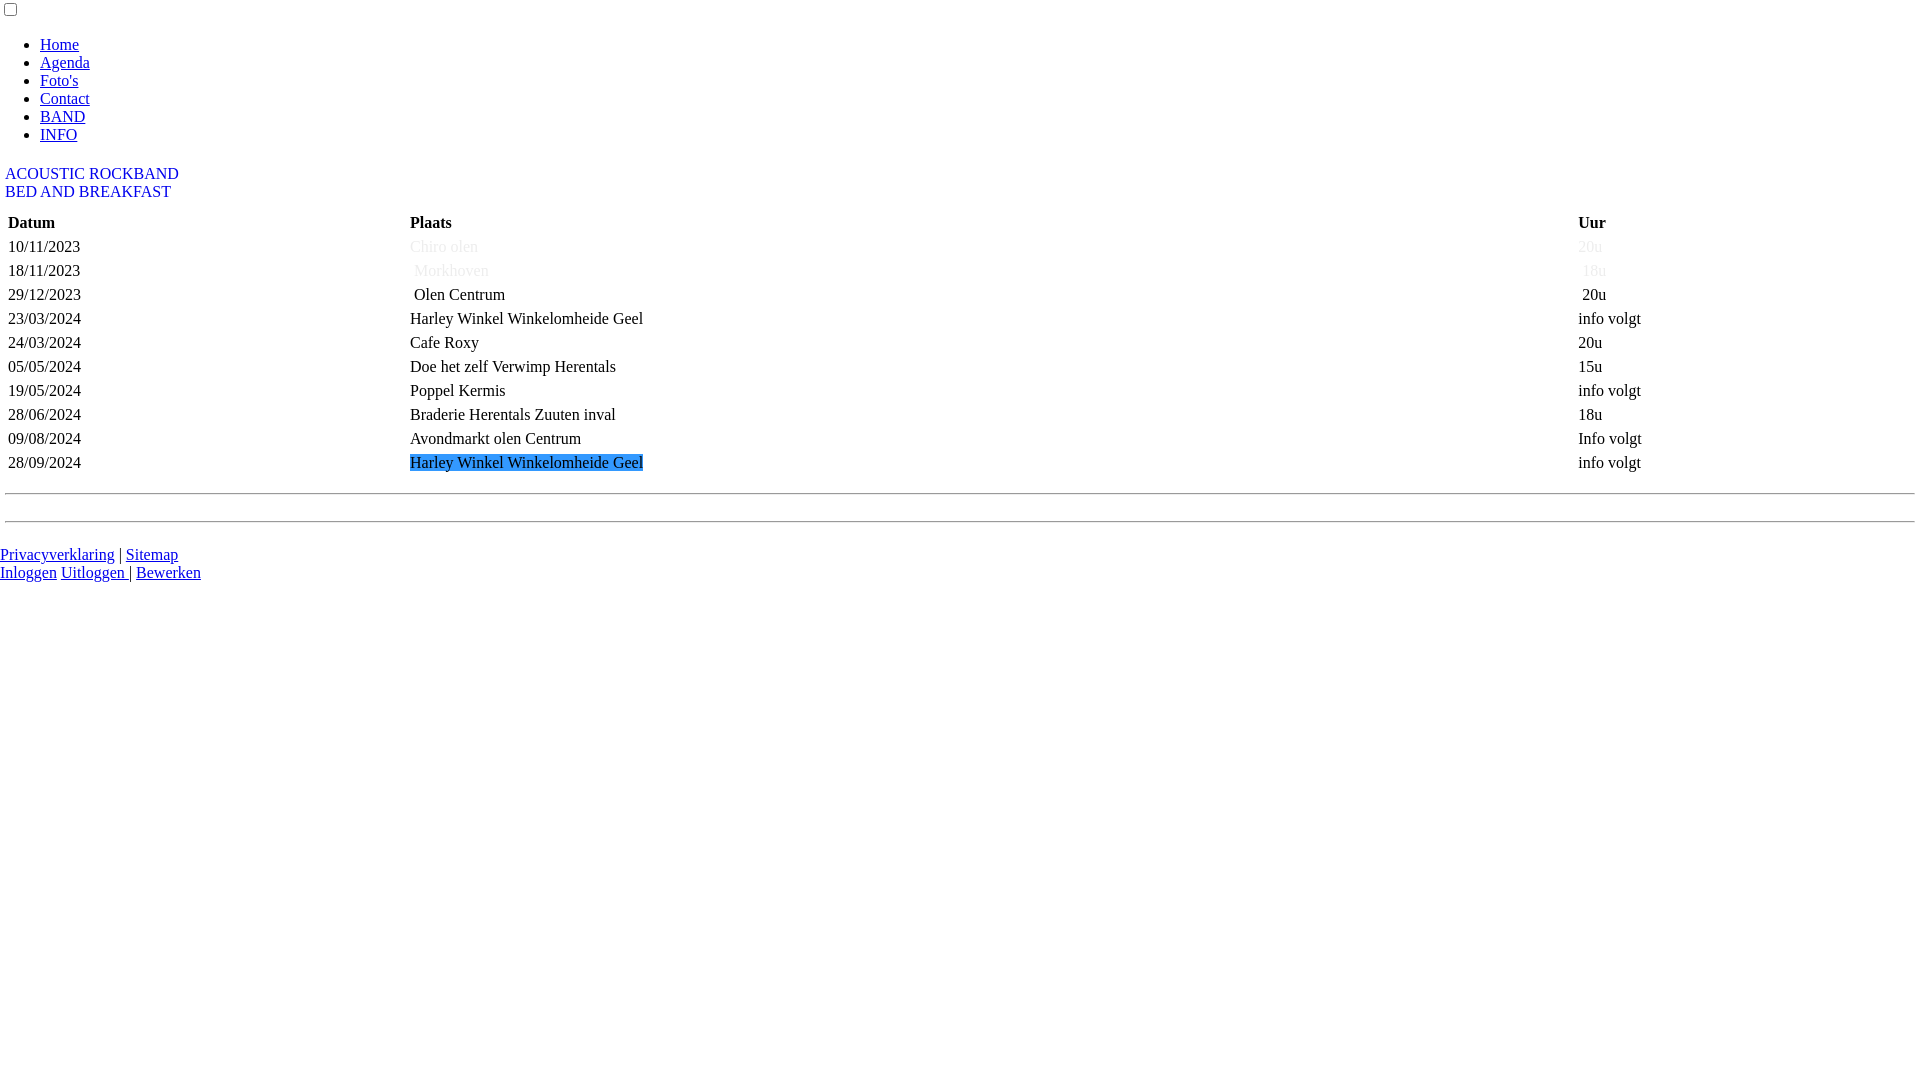  I want to click on Home, so click(60, 44).